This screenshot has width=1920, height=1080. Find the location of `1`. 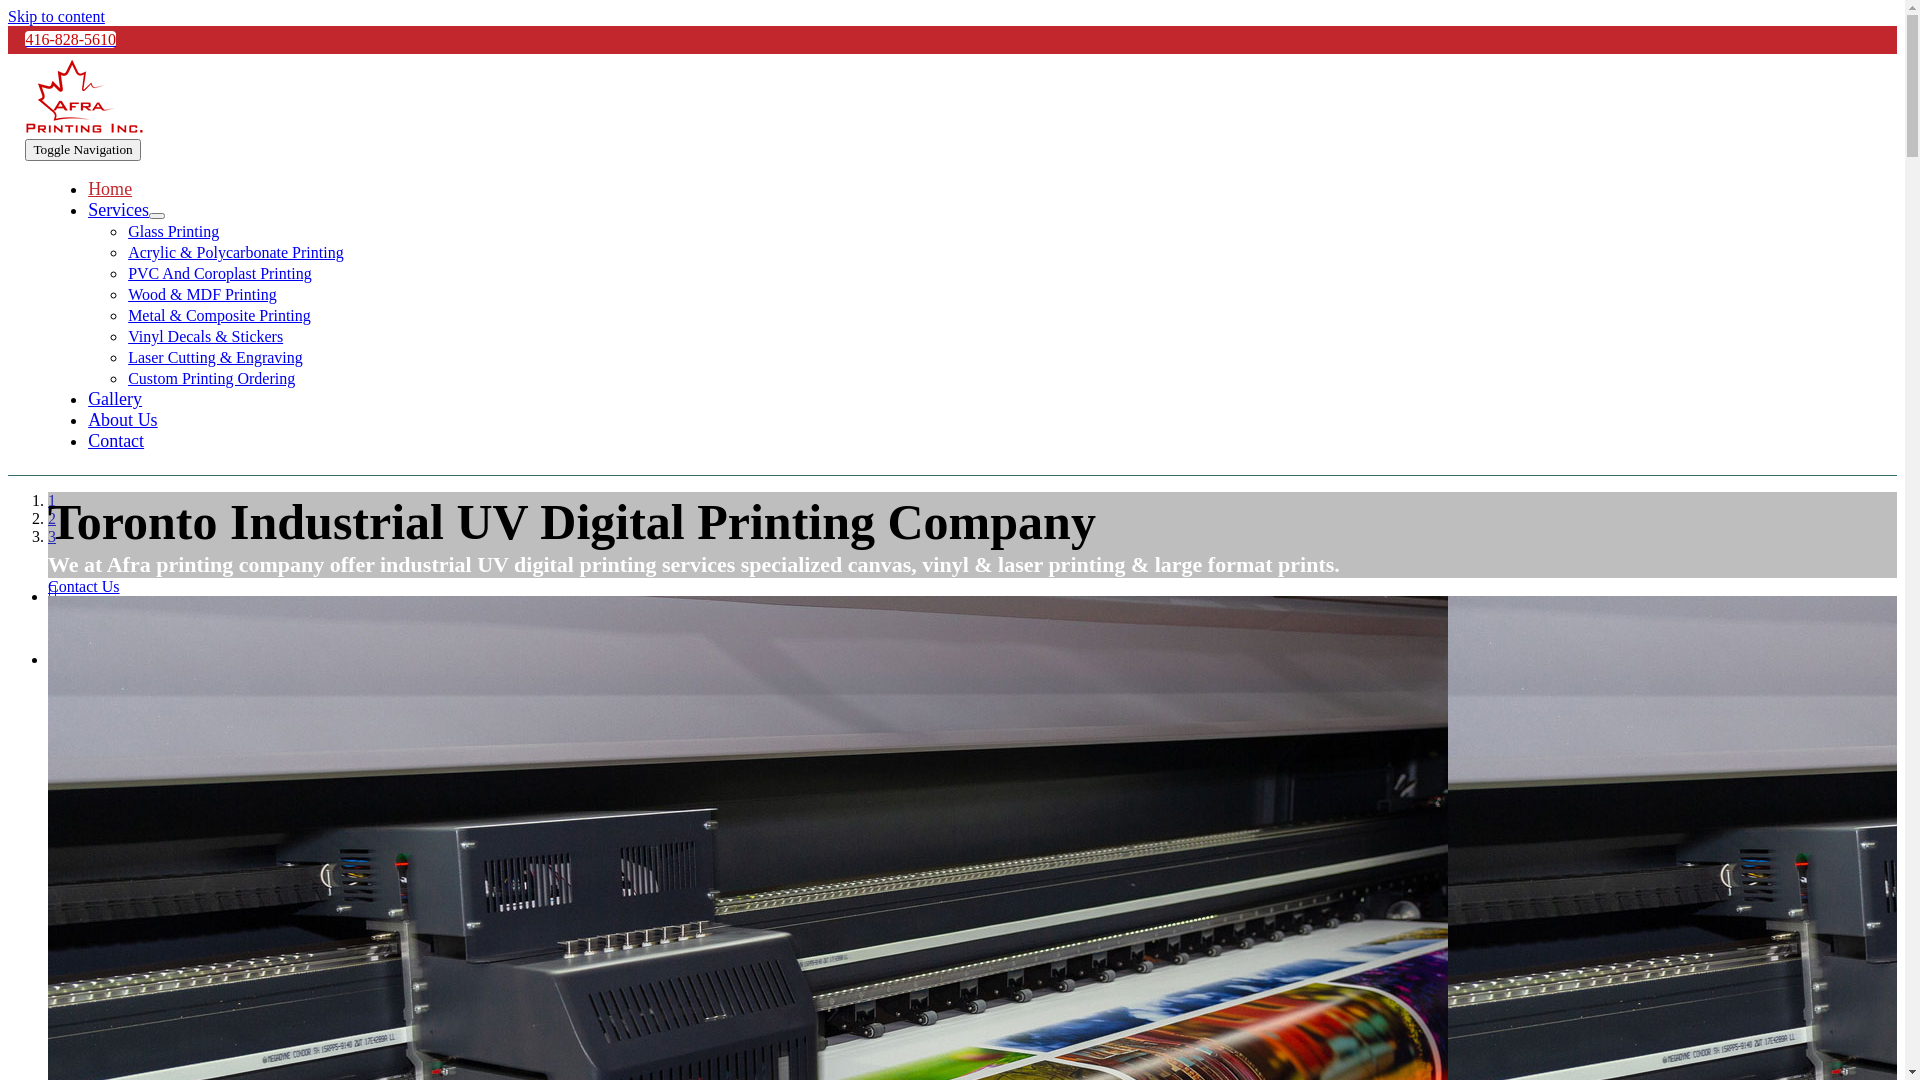

1 is located at coordinates (52, 500).